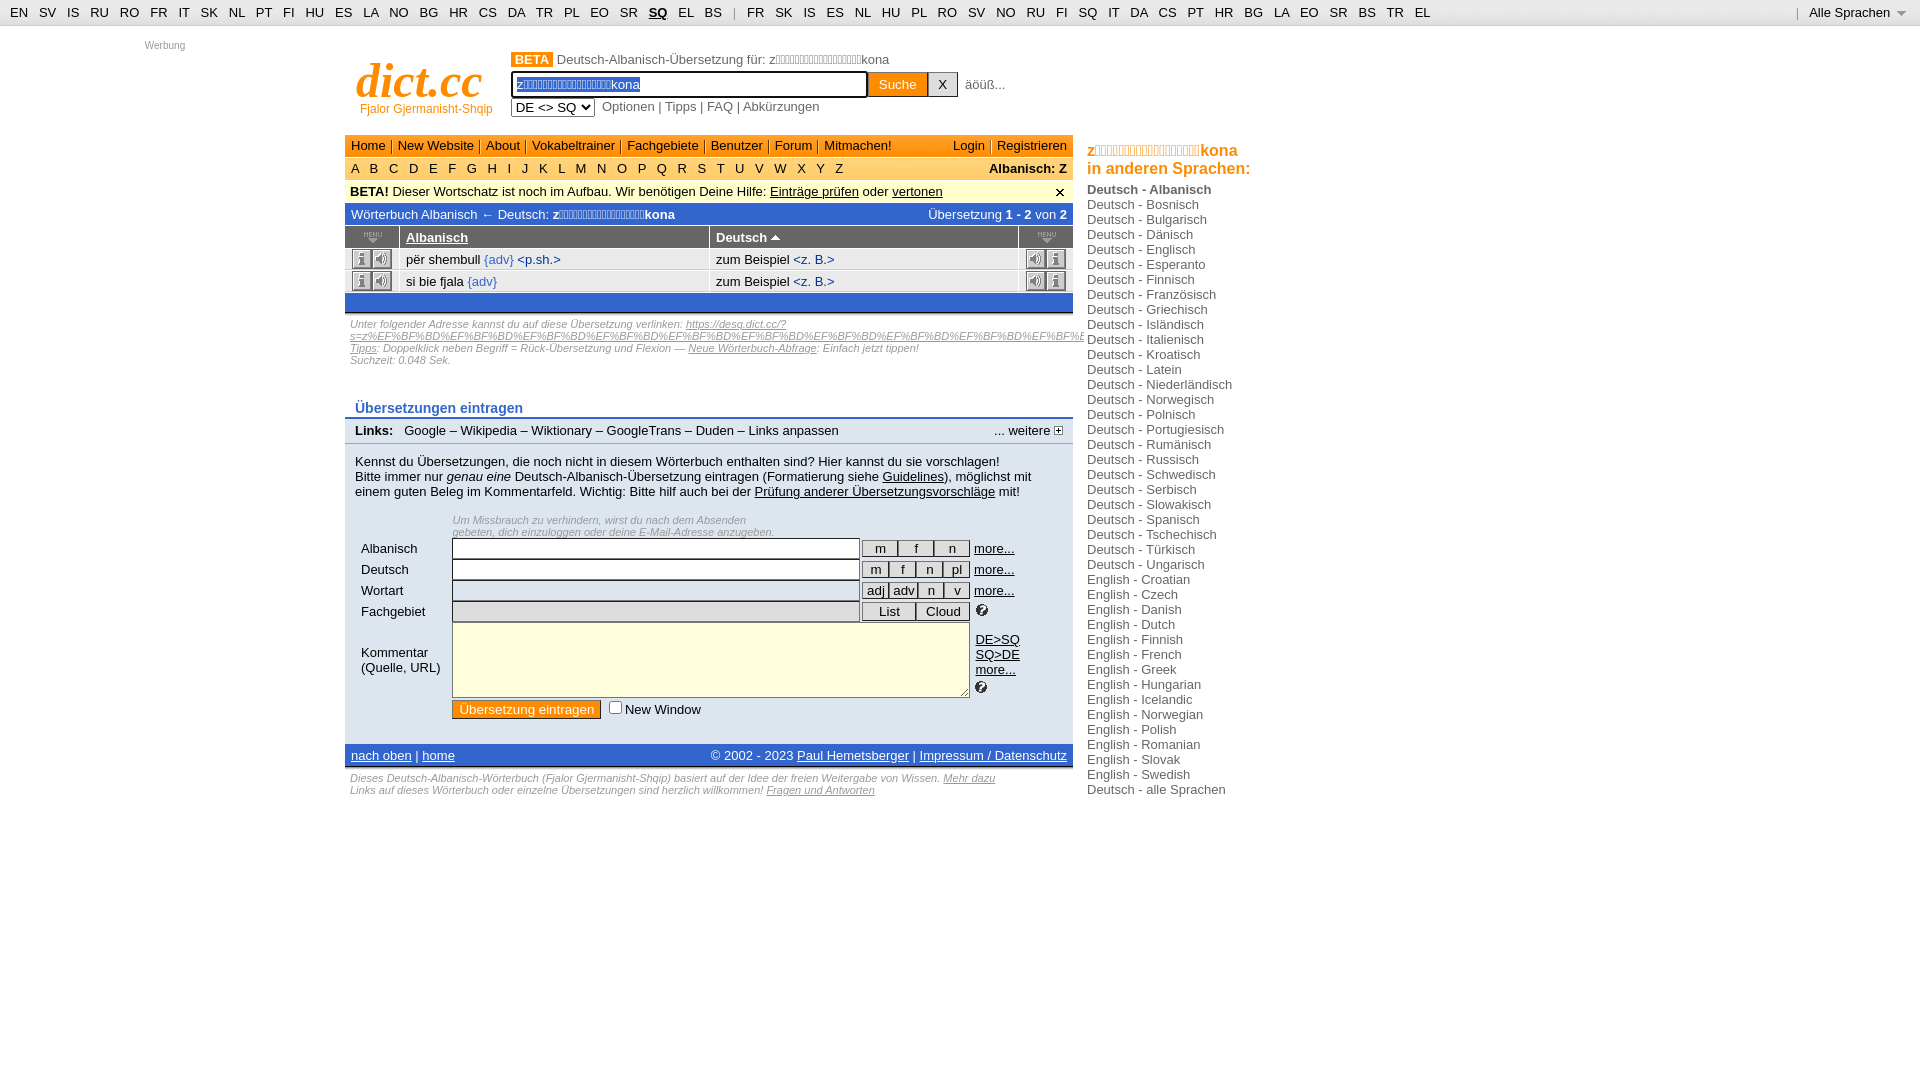  I want to click on Links anpassen, so click(793, 430).